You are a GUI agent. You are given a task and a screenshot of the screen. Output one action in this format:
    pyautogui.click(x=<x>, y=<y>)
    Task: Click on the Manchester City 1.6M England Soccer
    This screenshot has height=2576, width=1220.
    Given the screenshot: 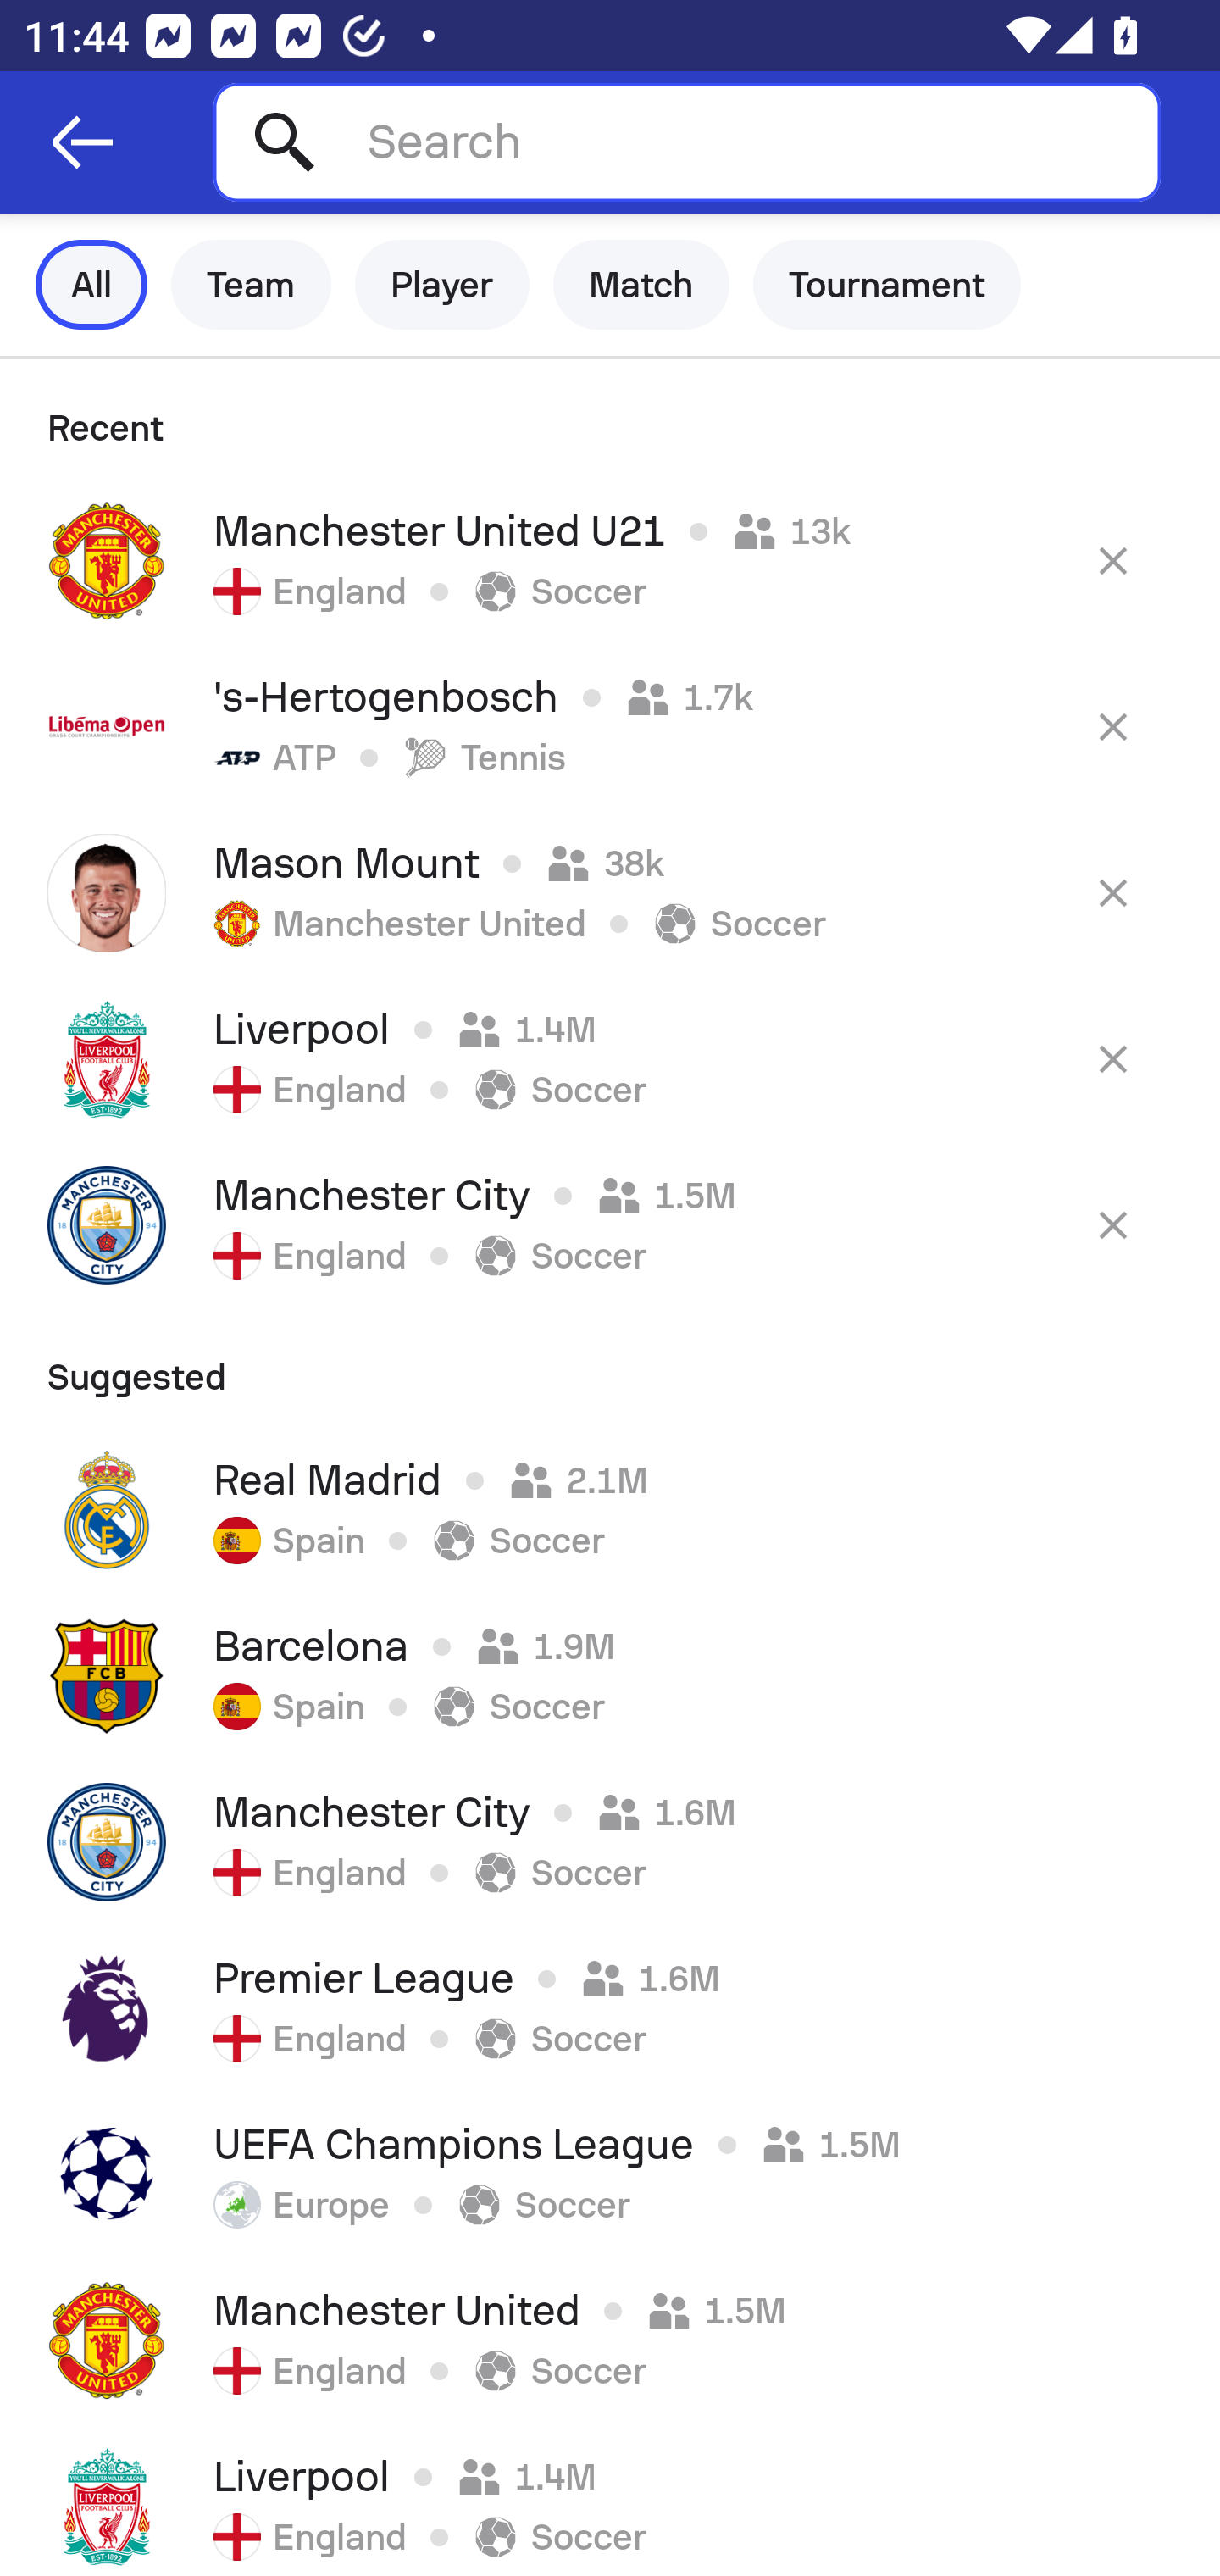 What is the action you would take?
    pyautogui.click(x=610, y=1841)
    